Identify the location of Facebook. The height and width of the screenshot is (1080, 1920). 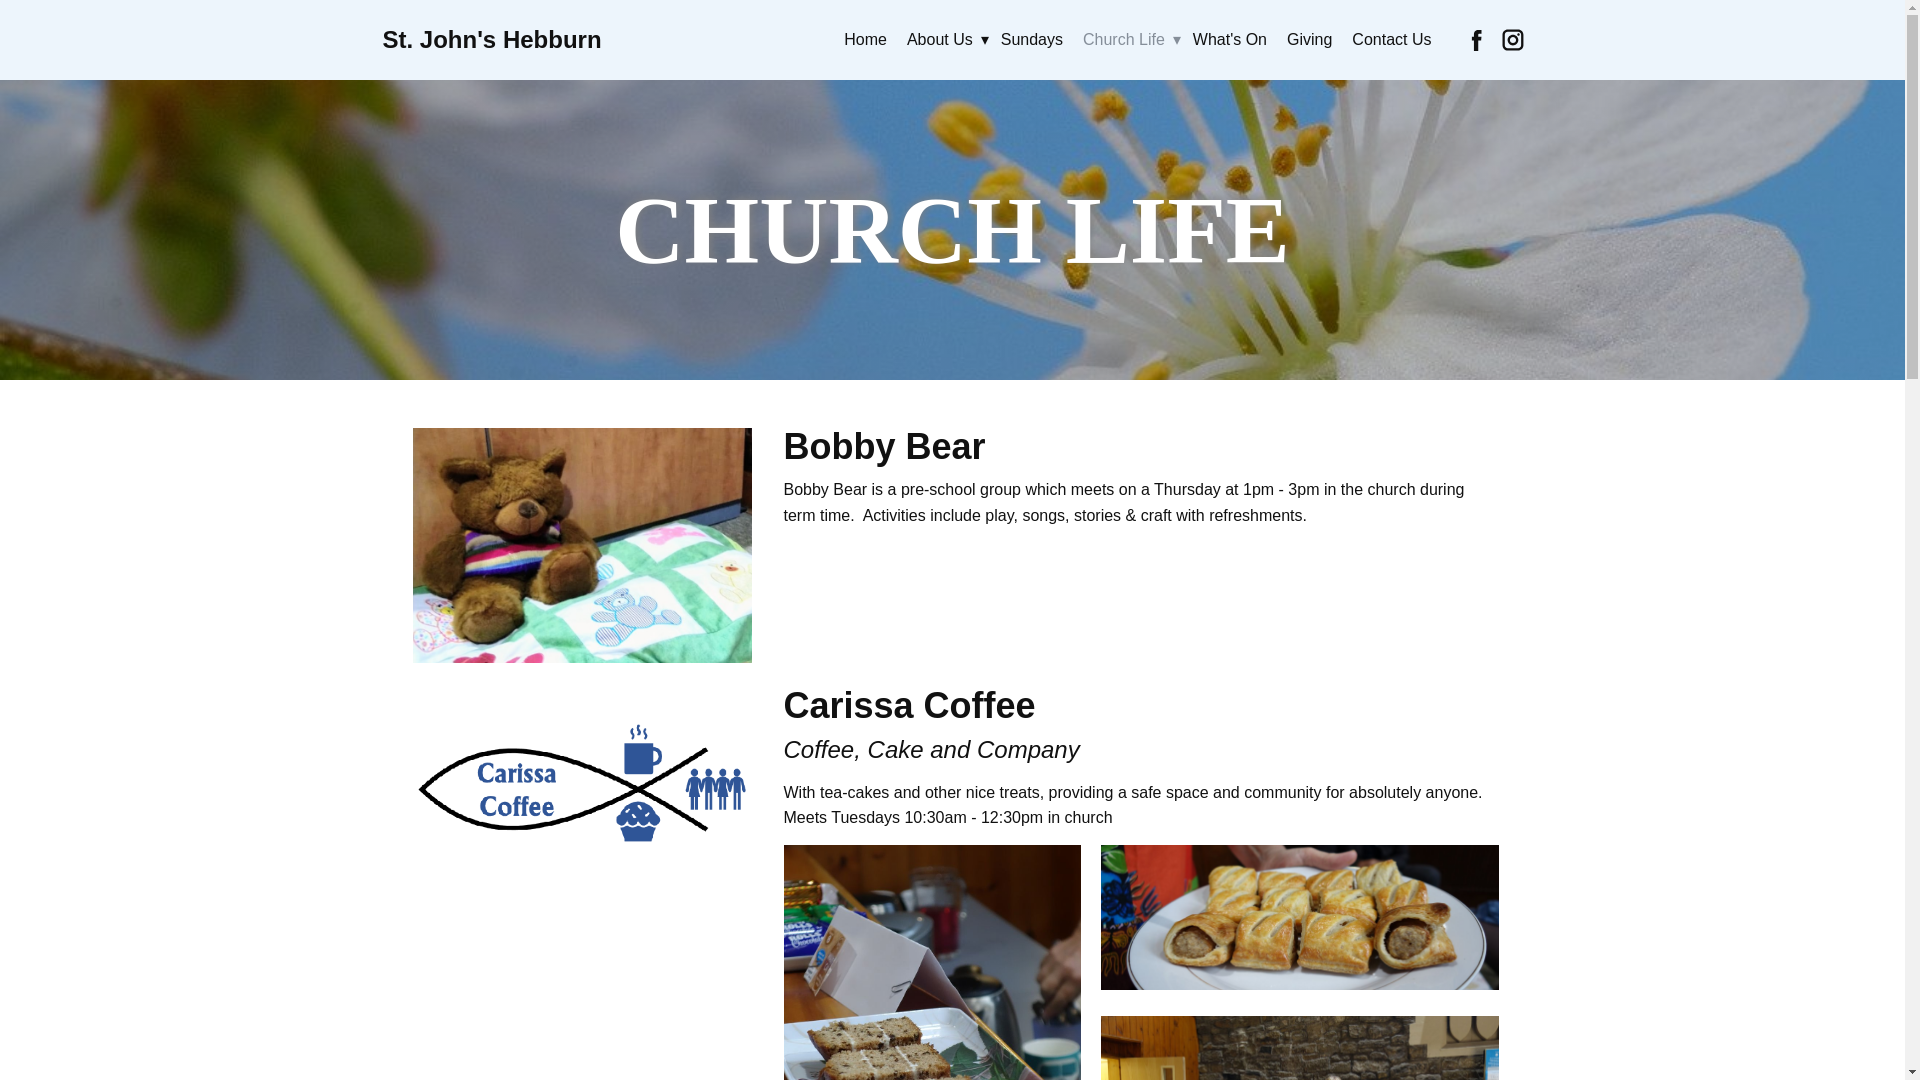
(1476, 40).